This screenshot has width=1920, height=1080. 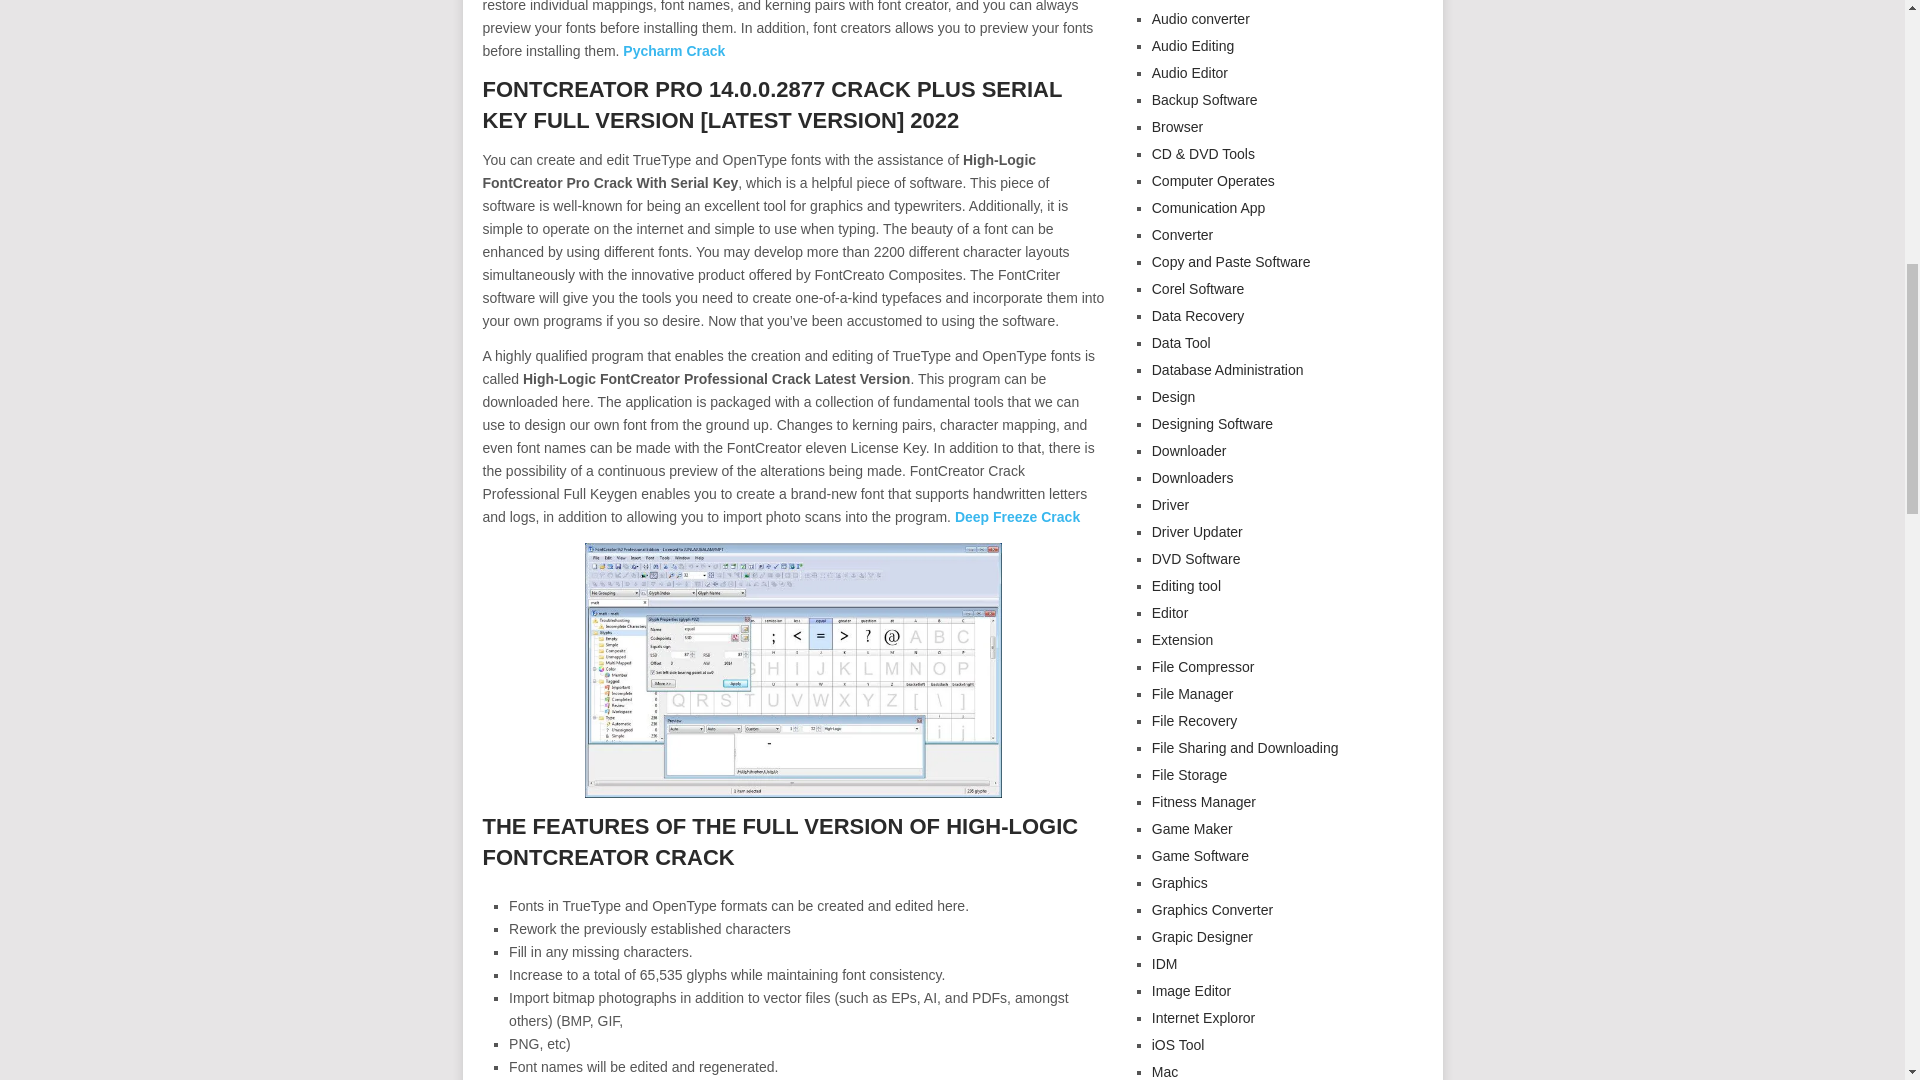 I want to click on Pycharm Crack, so click(x=672, y=51).